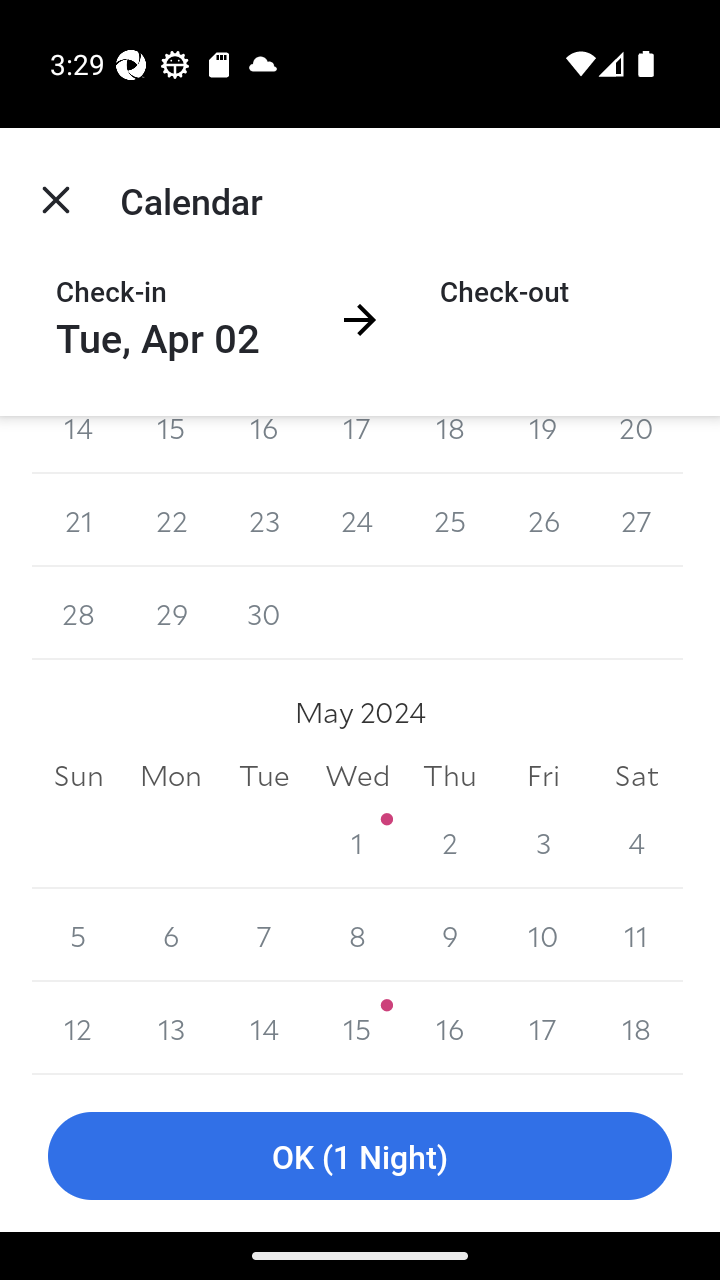 This screenshot has width=720, height=1280. What do you see at coordinates (78, 1028) in the screenshot?
I see `12 12 May 2024` at bounding box center [78, 1028].